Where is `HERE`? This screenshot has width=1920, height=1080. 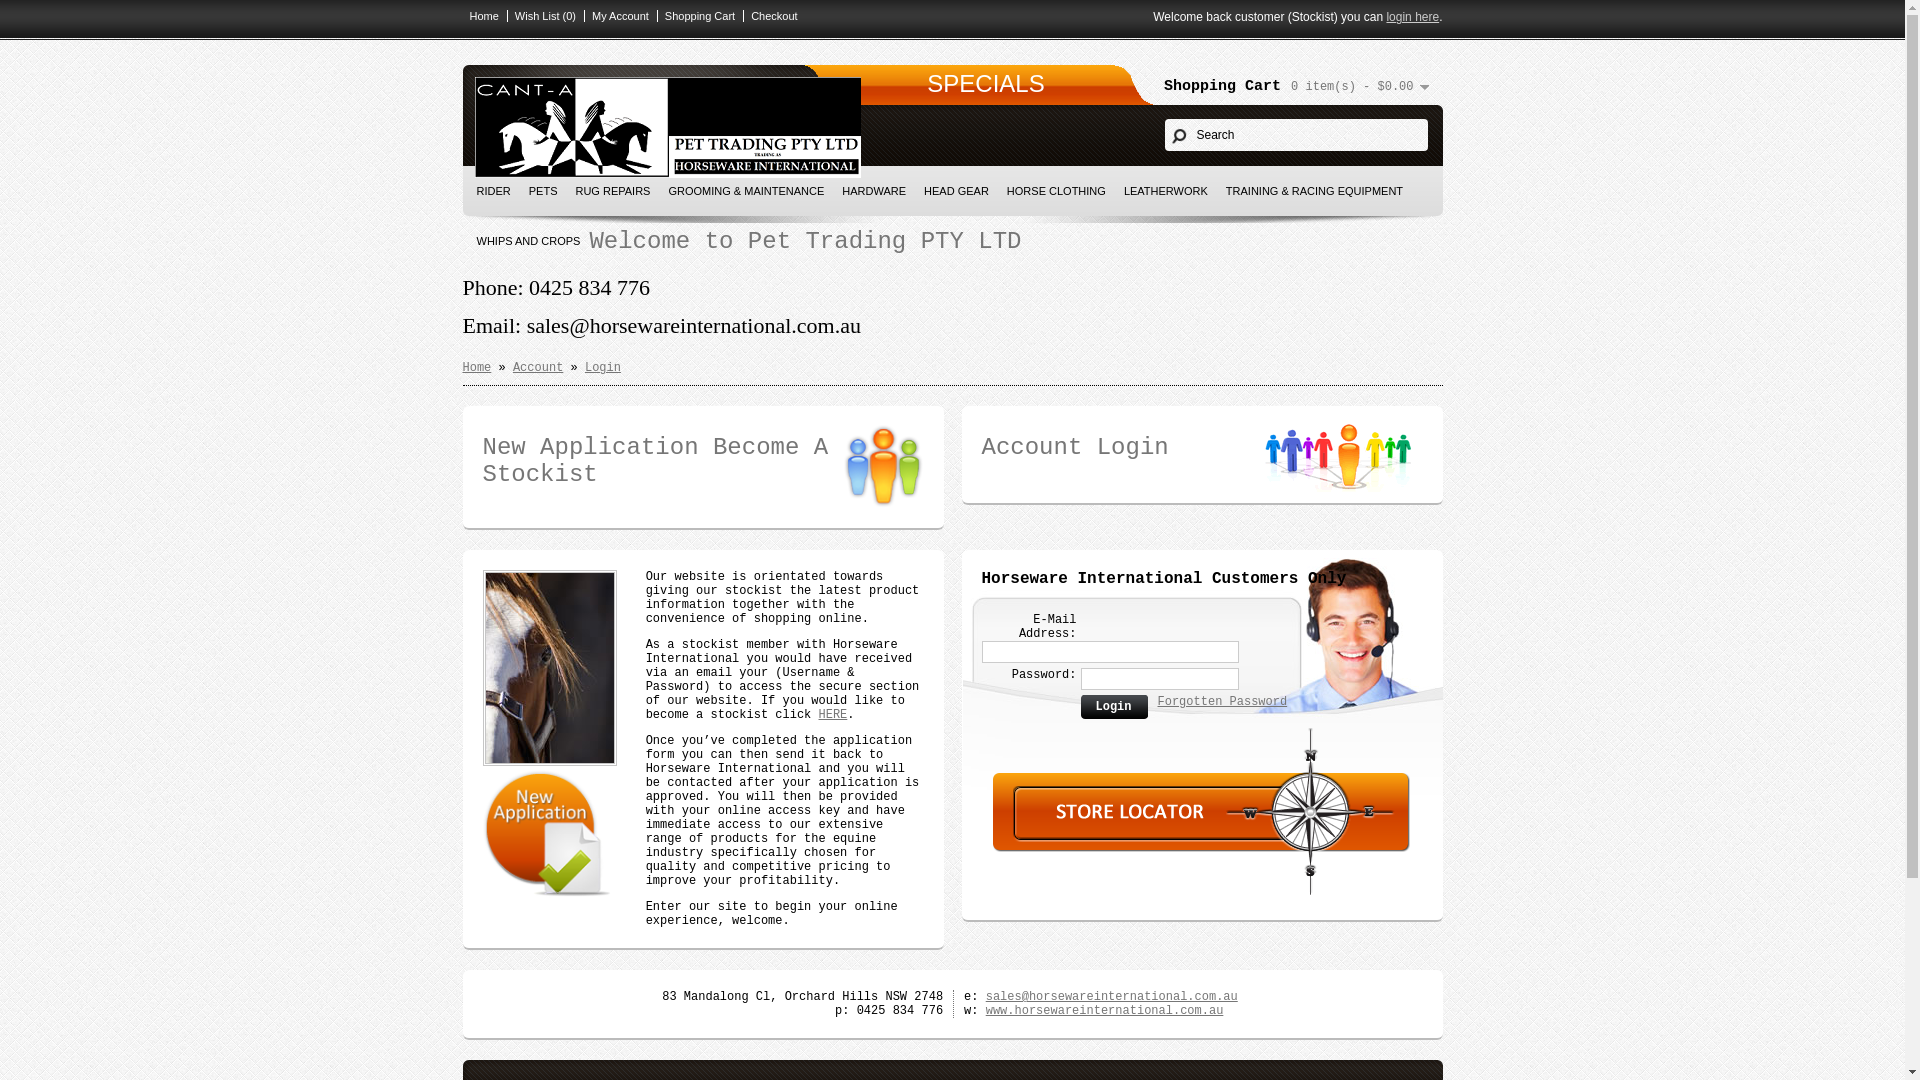 HERE is located at coordinates (832, 715).